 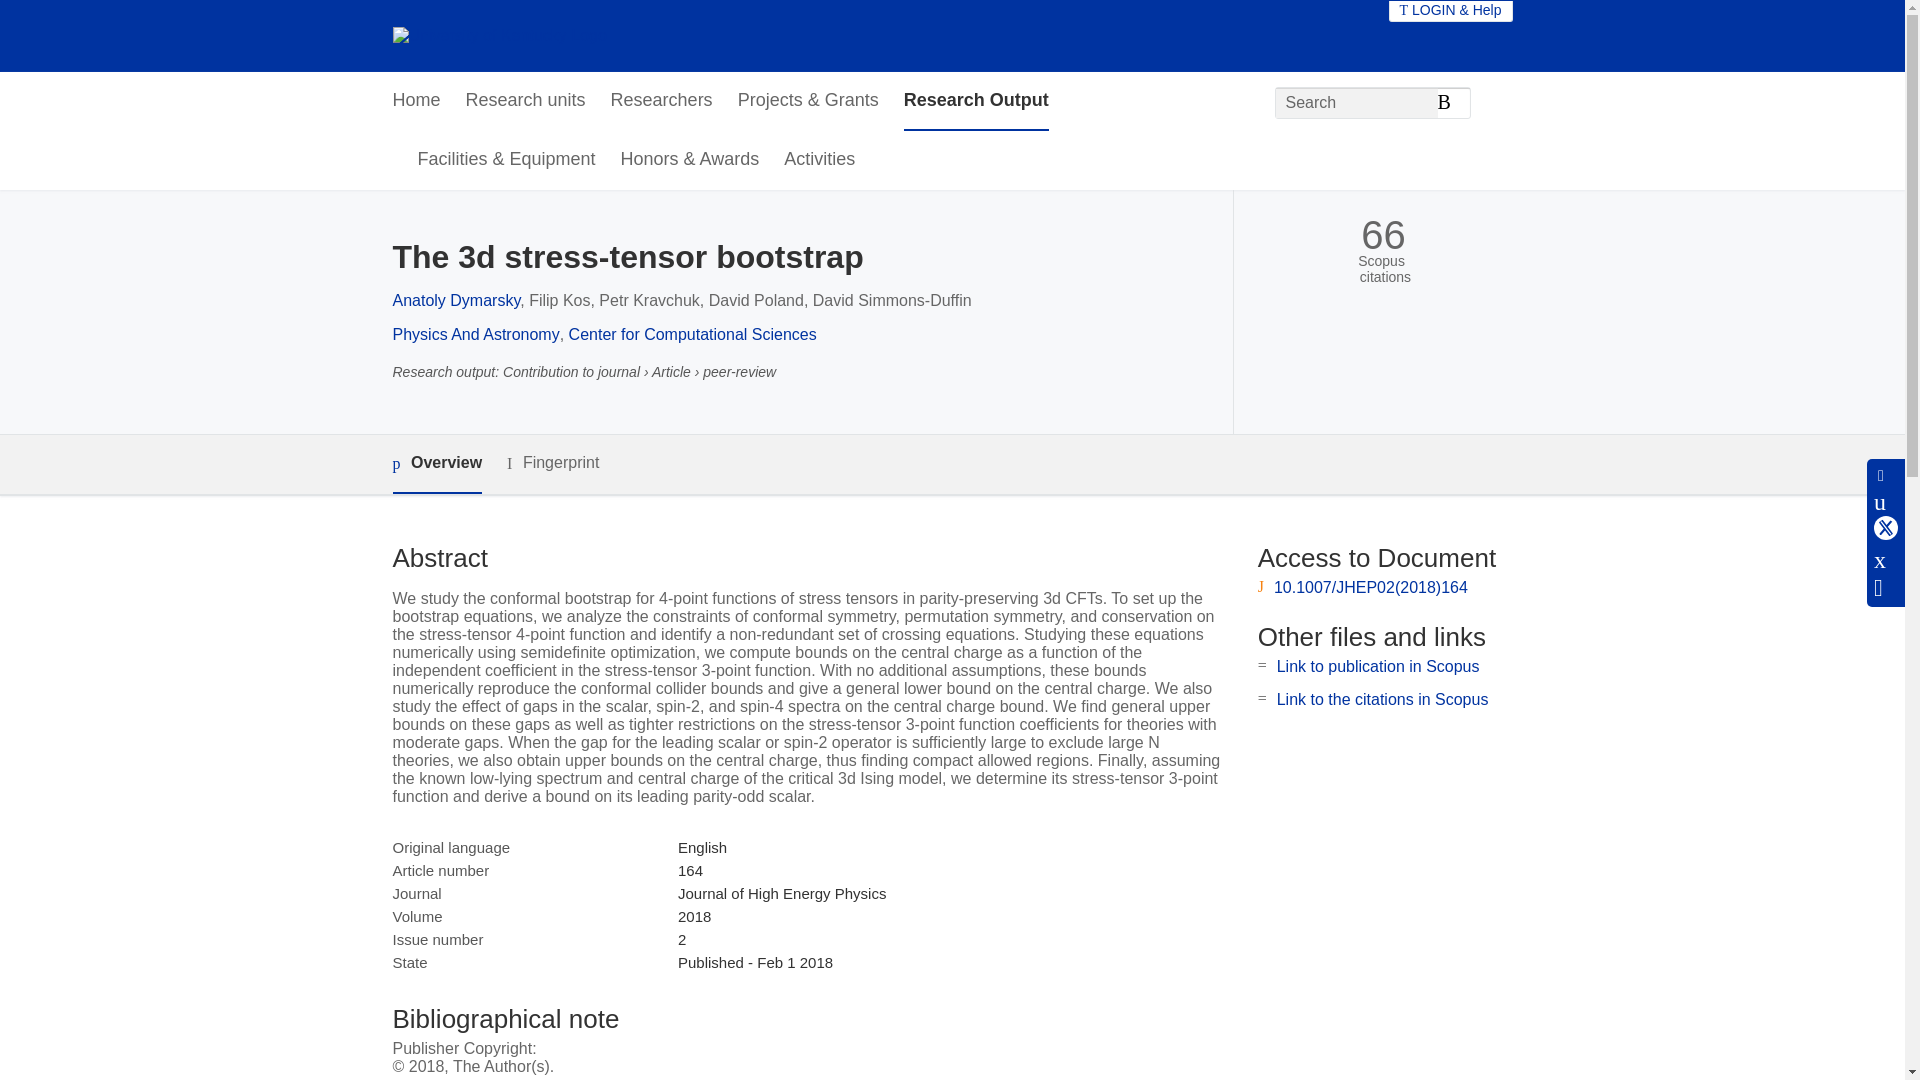 I want to click on Center for Computational Sciences, so click(x=692, y=334).